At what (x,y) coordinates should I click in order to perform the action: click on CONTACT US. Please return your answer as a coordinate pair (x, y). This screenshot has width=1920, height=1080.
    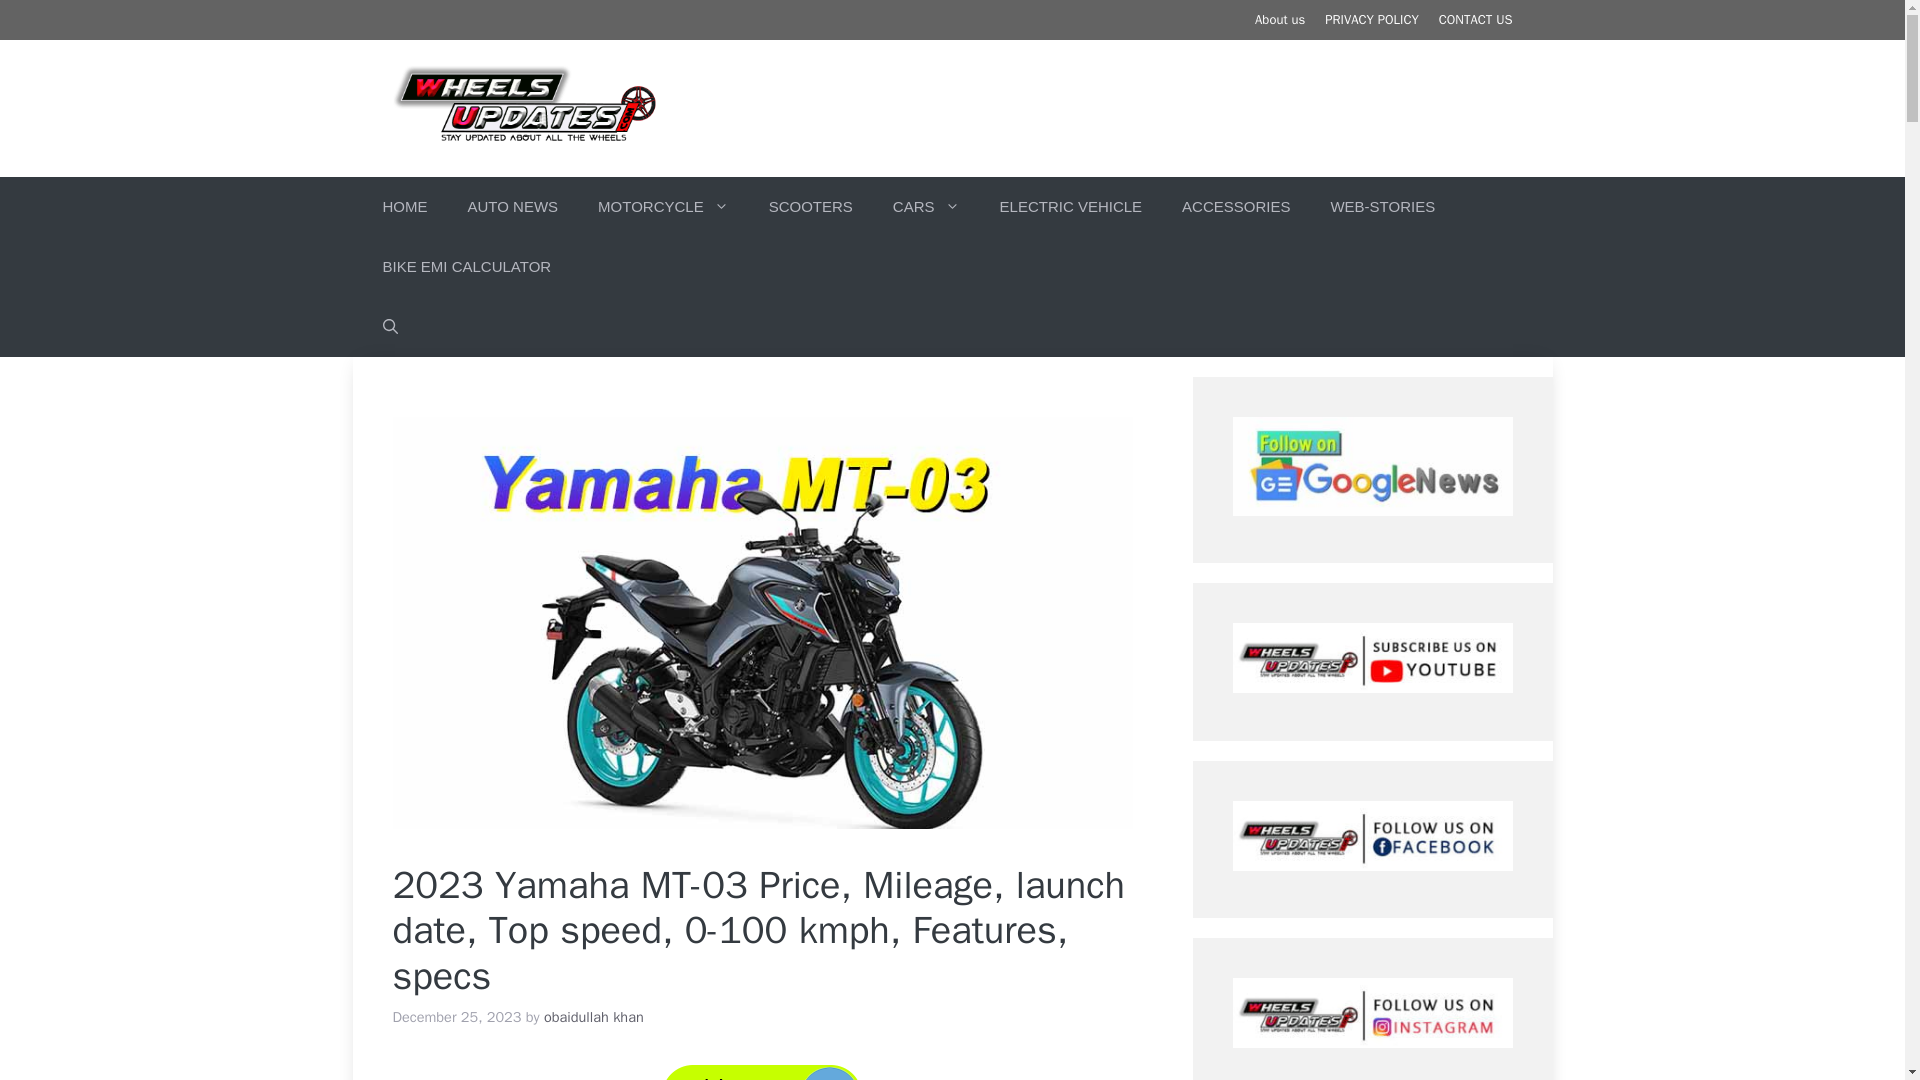
    Looking at the image, I should click on (1475, 19).